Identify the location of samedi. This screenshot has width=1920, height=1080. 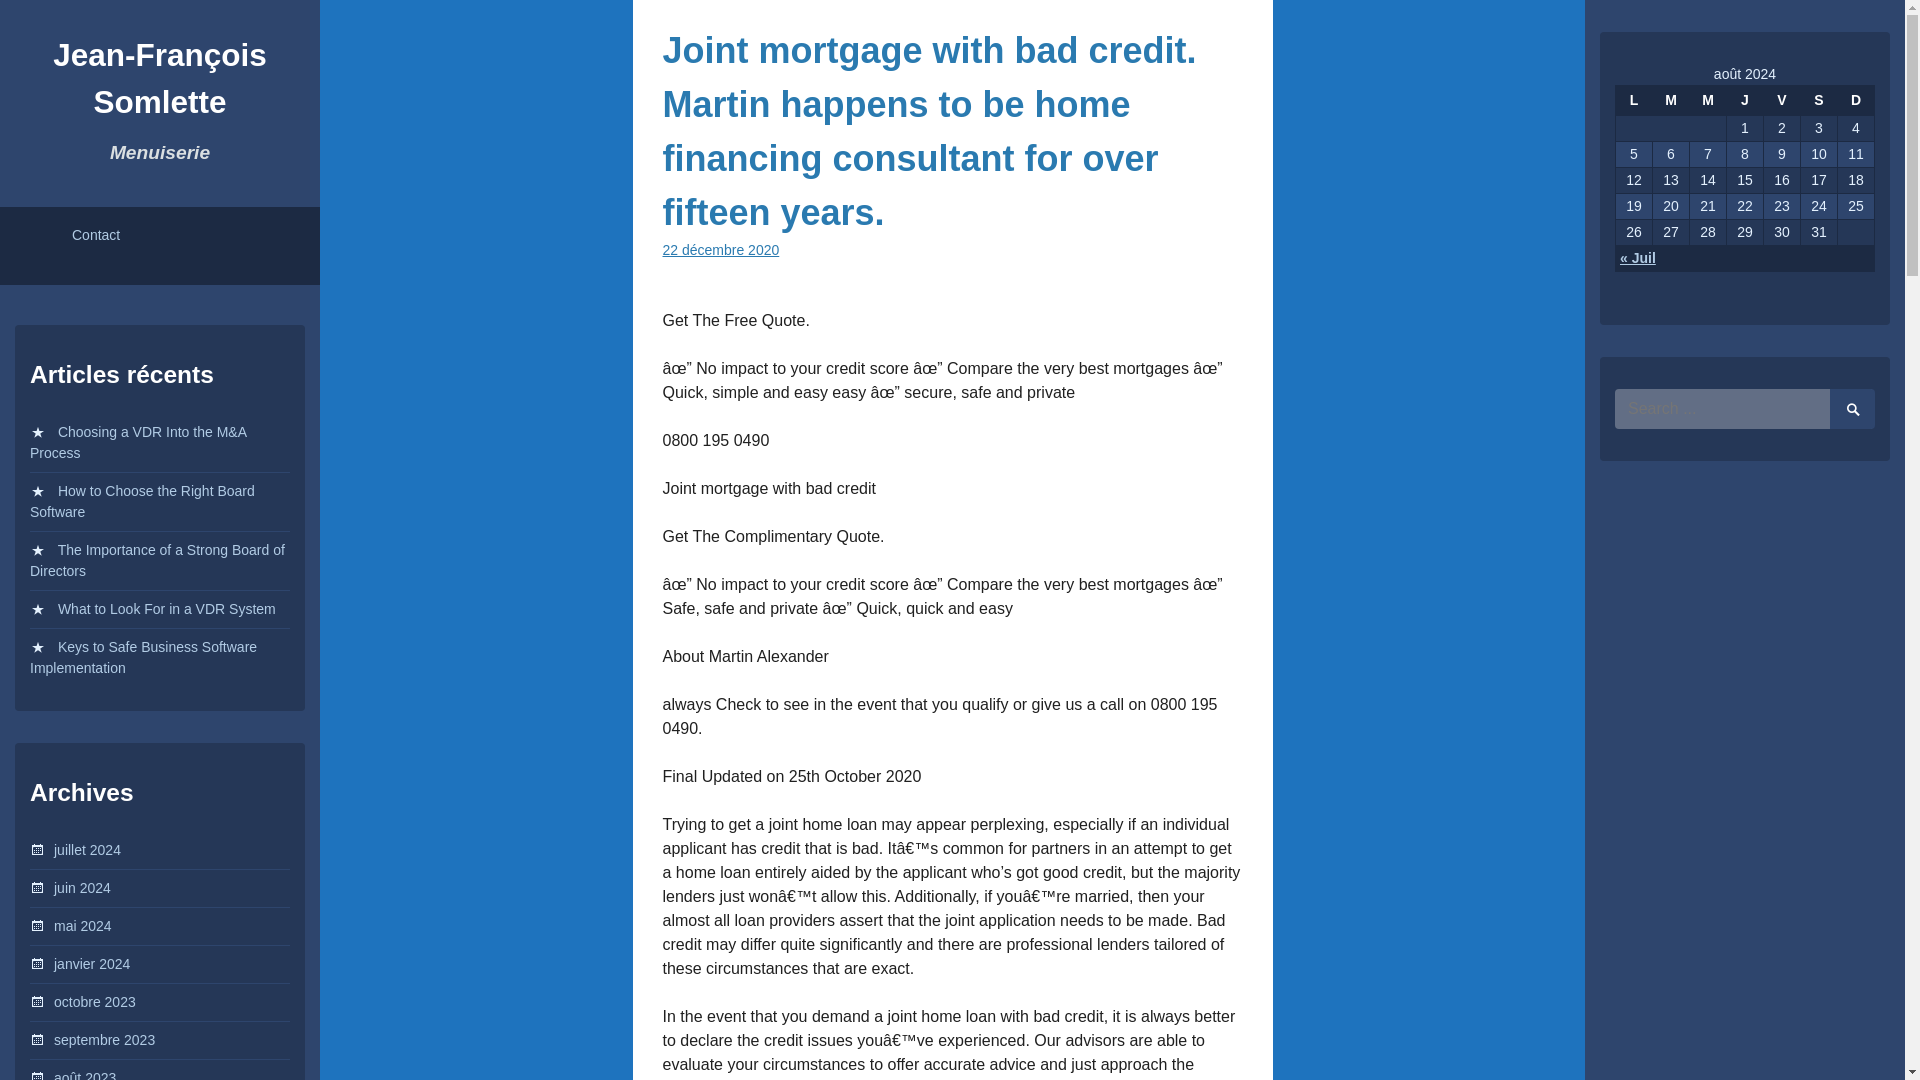
(1818, 100).